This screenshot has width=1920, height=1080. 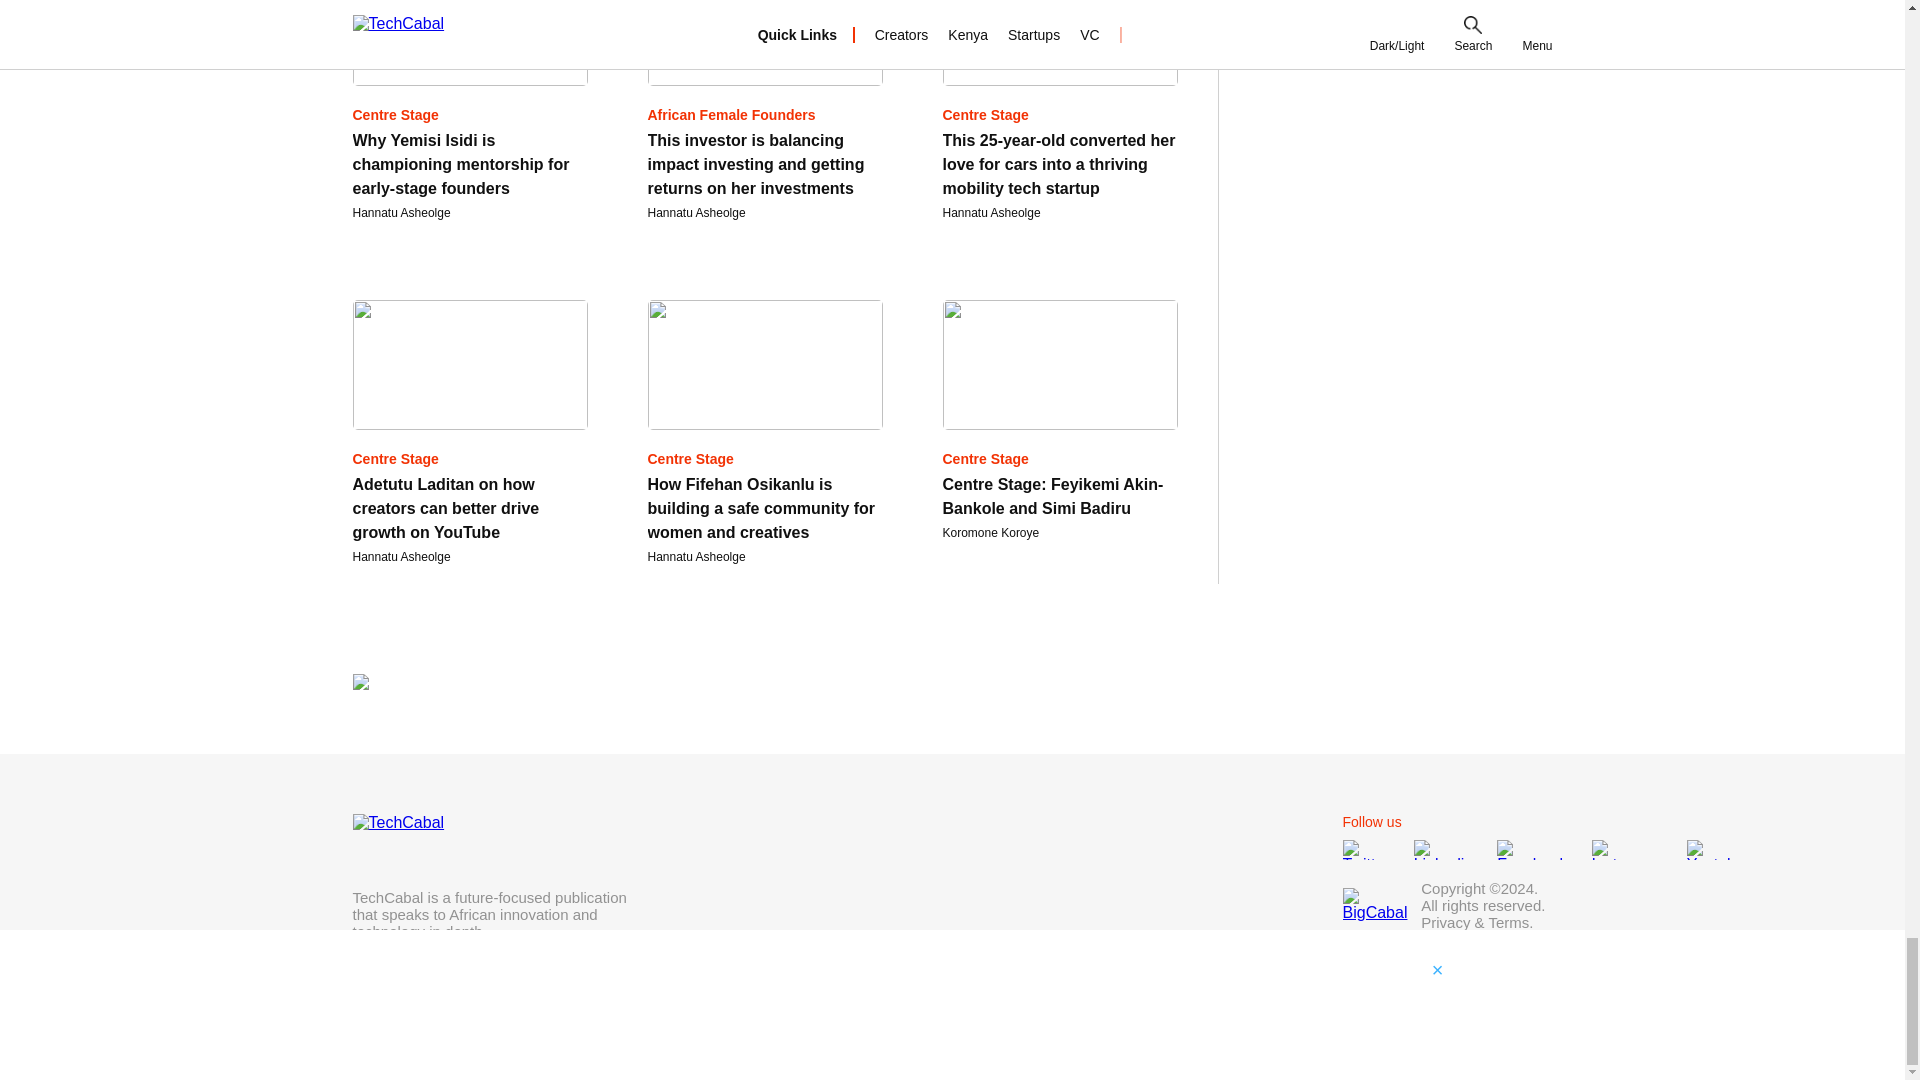 I want to click on Posts by Hannatu Asheolge, so click(x=400, y=556).